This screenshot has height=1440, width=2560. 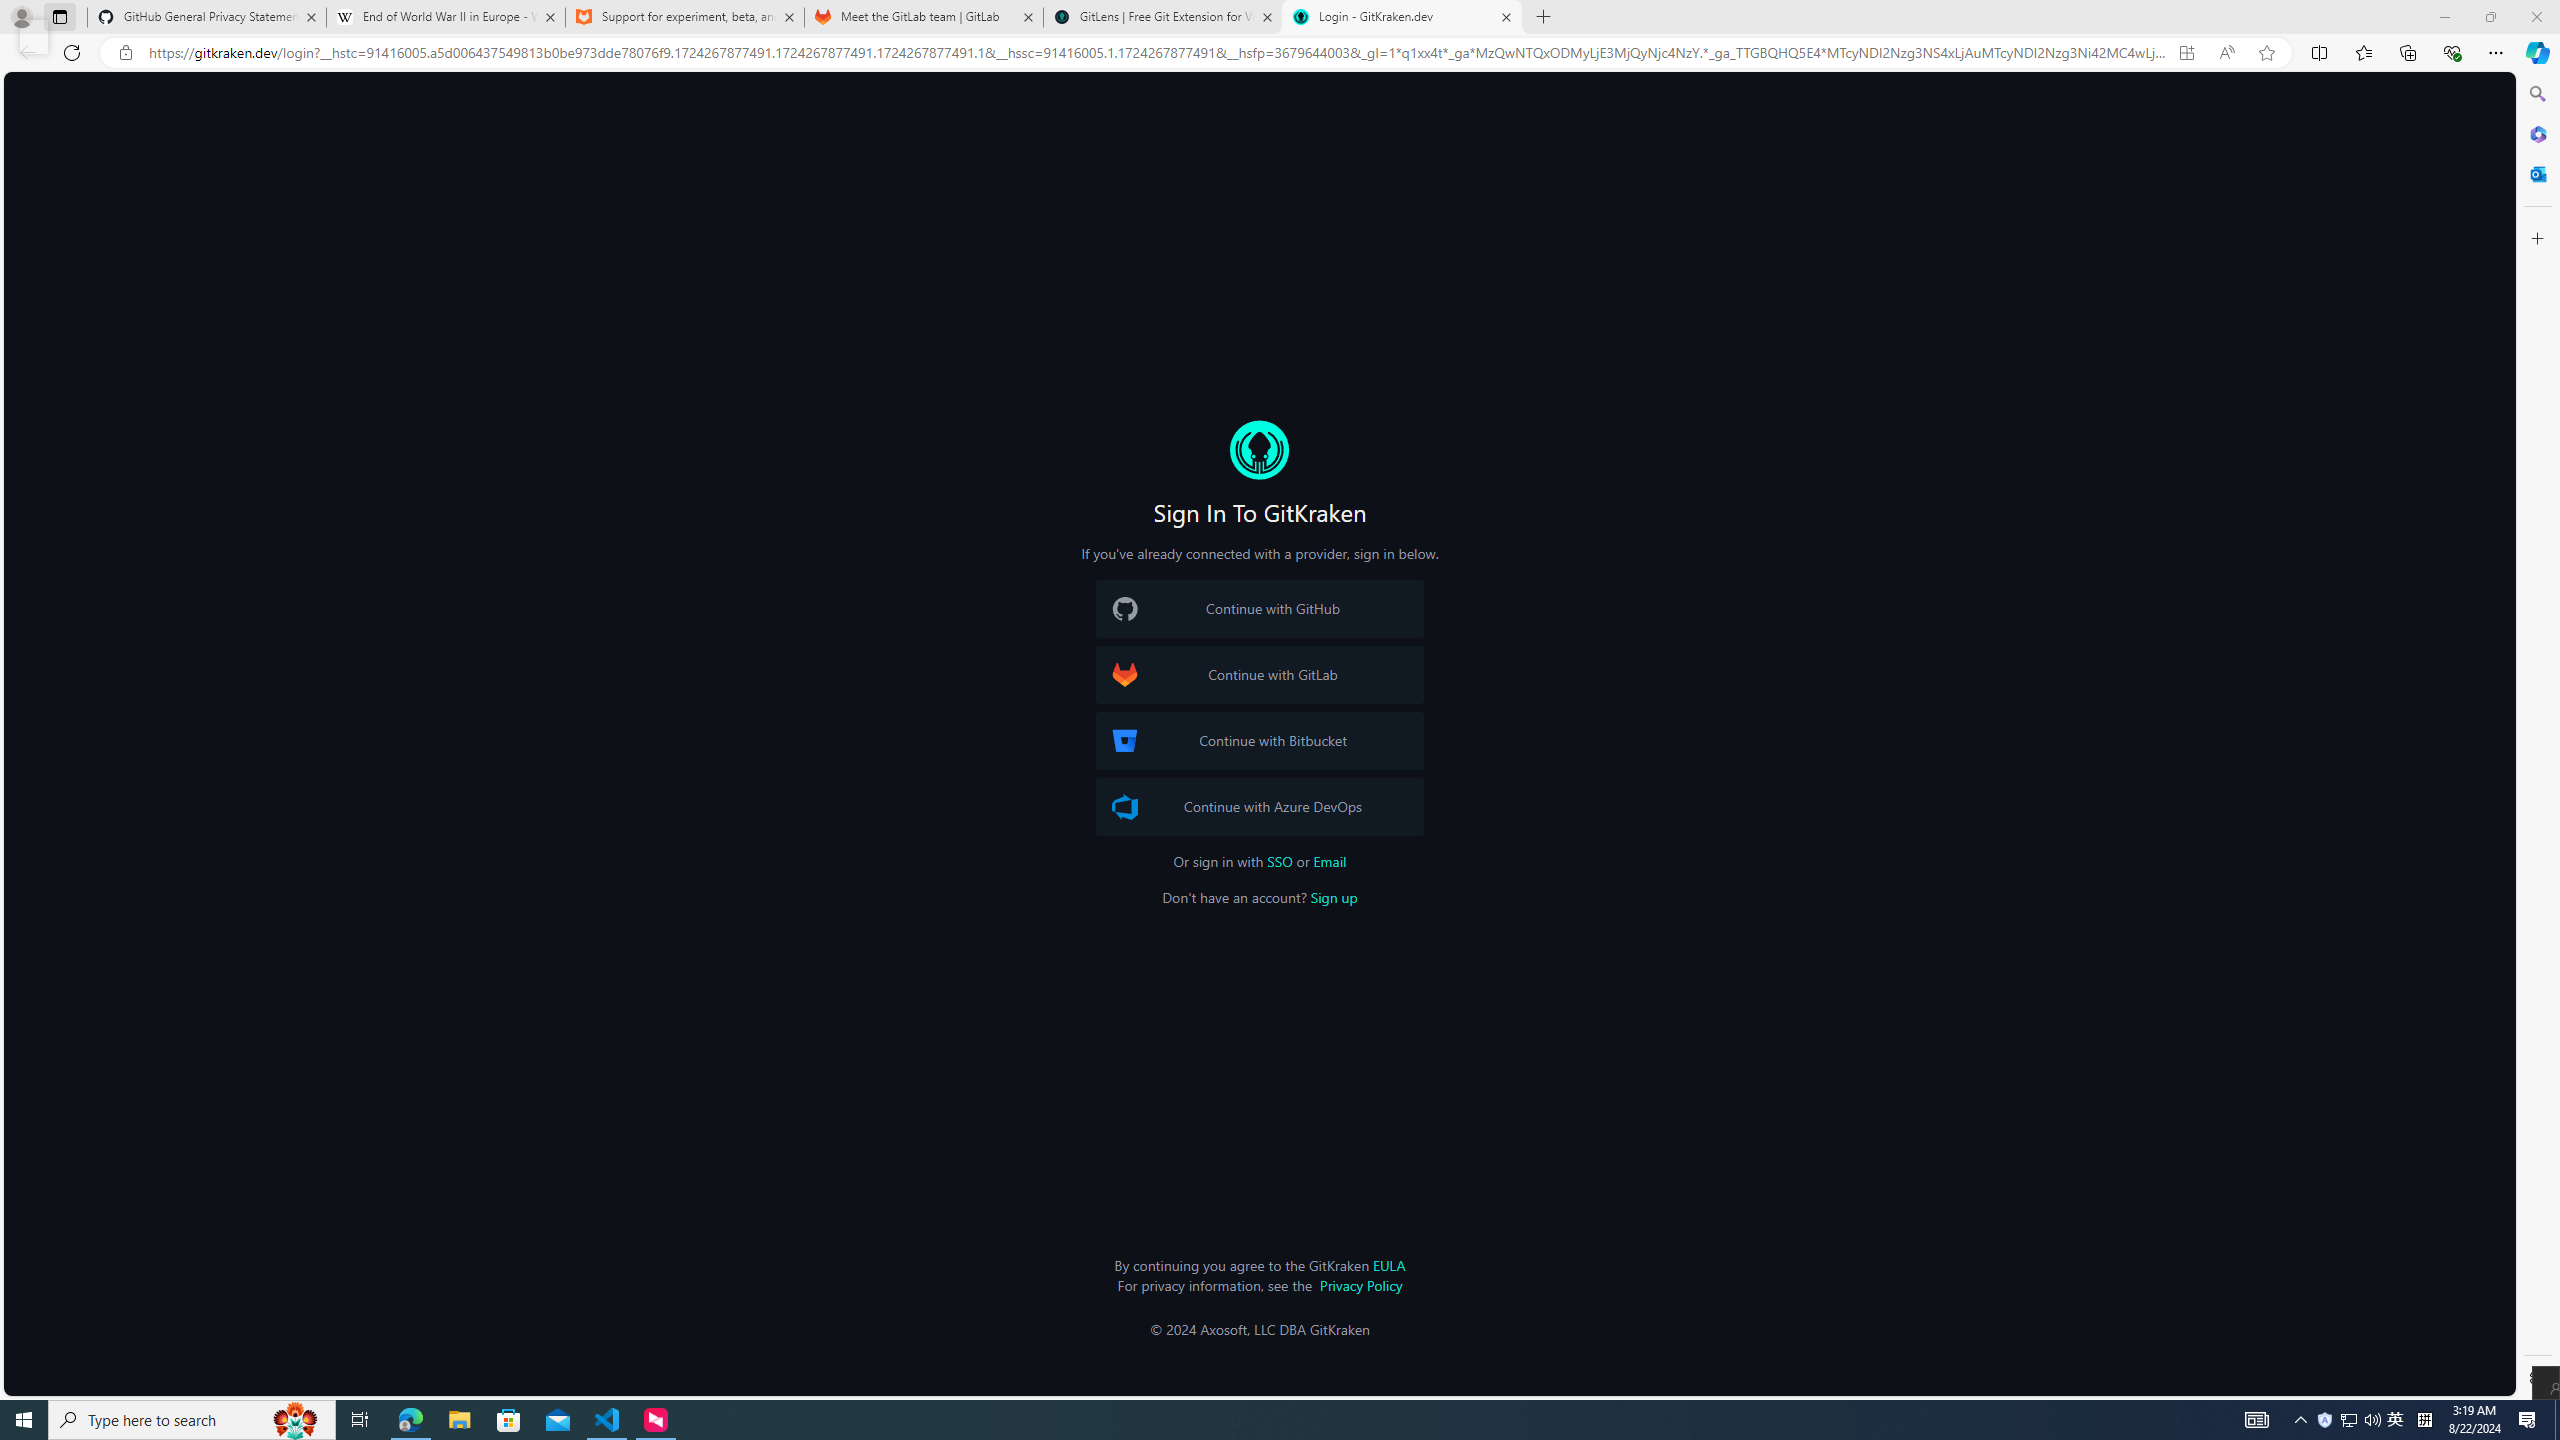 I want to click on Bitbucket Logo, so click(x=1125, y=741).